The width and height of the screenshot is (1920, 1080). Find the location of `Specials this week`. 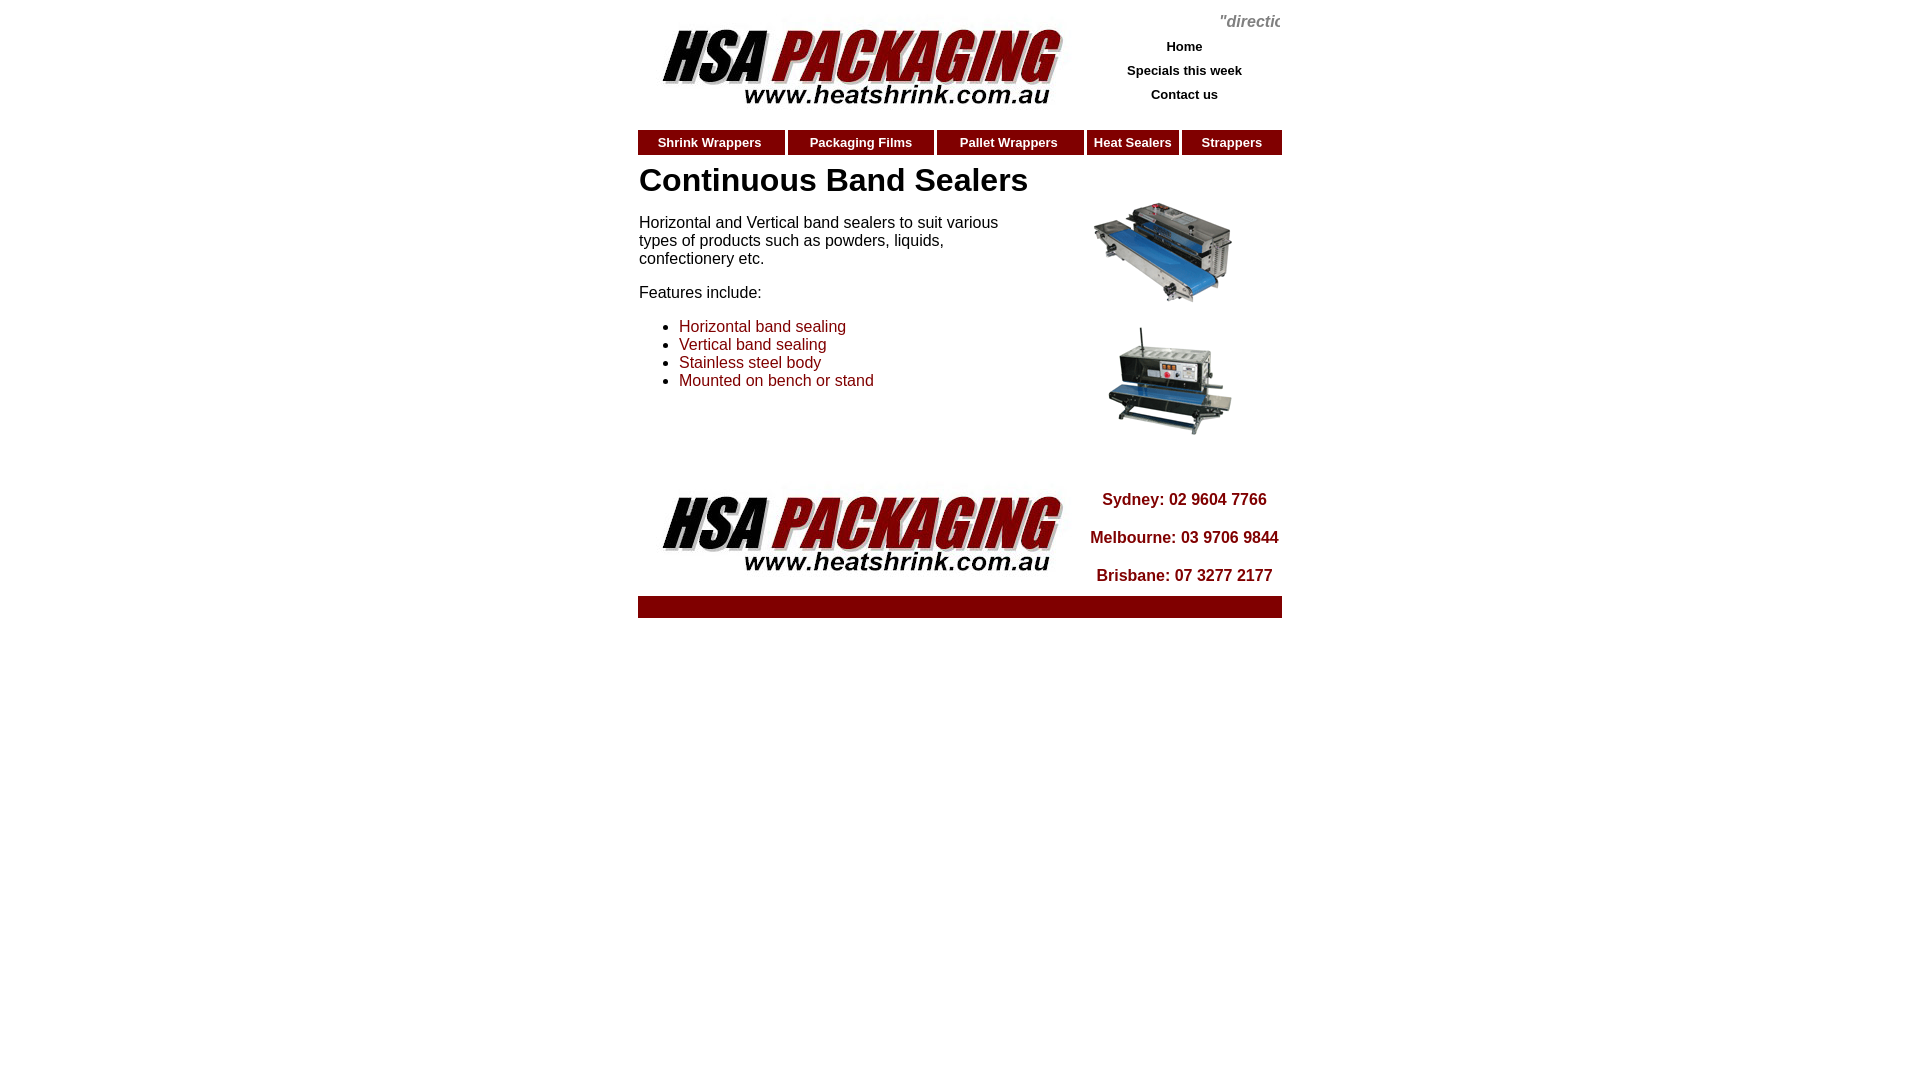

Specials this week is located at coordinates (1184, 70).